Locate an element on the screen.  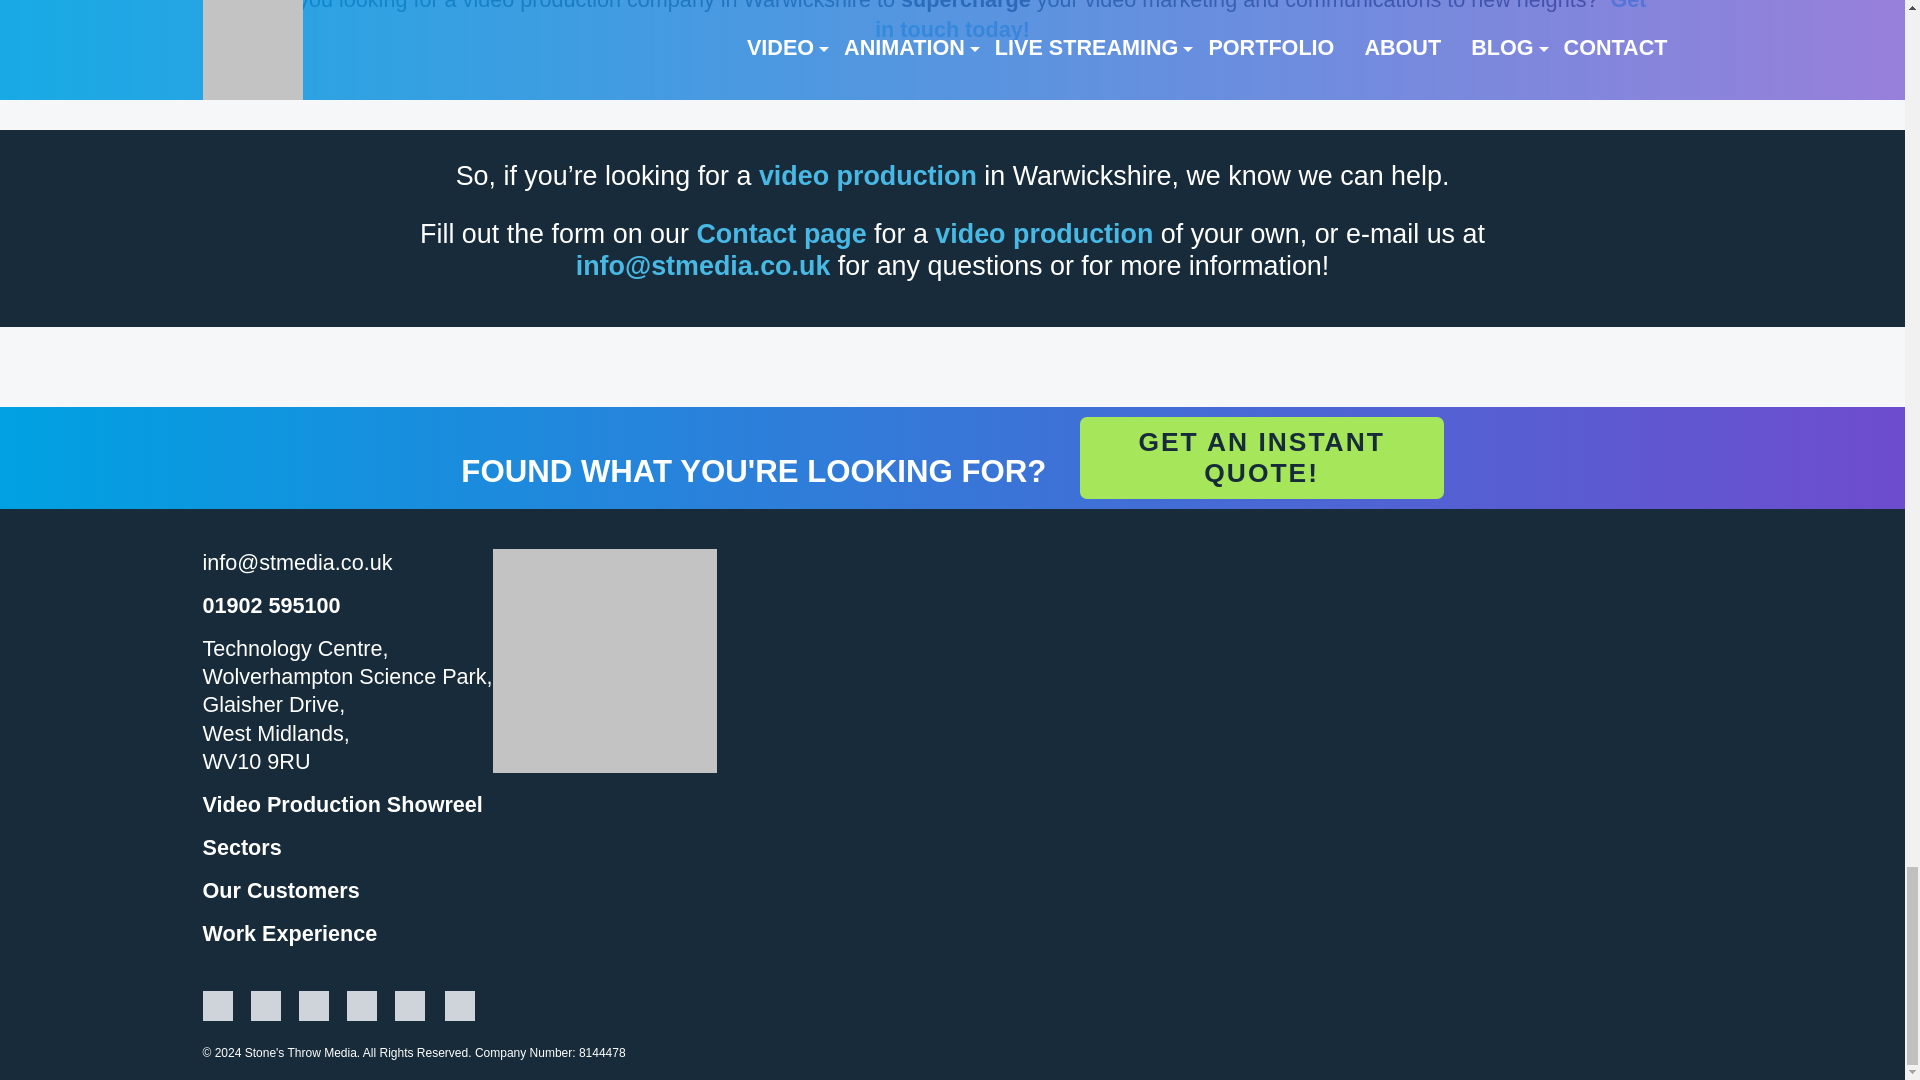
TikTok is located at coordinates (312, 1010).